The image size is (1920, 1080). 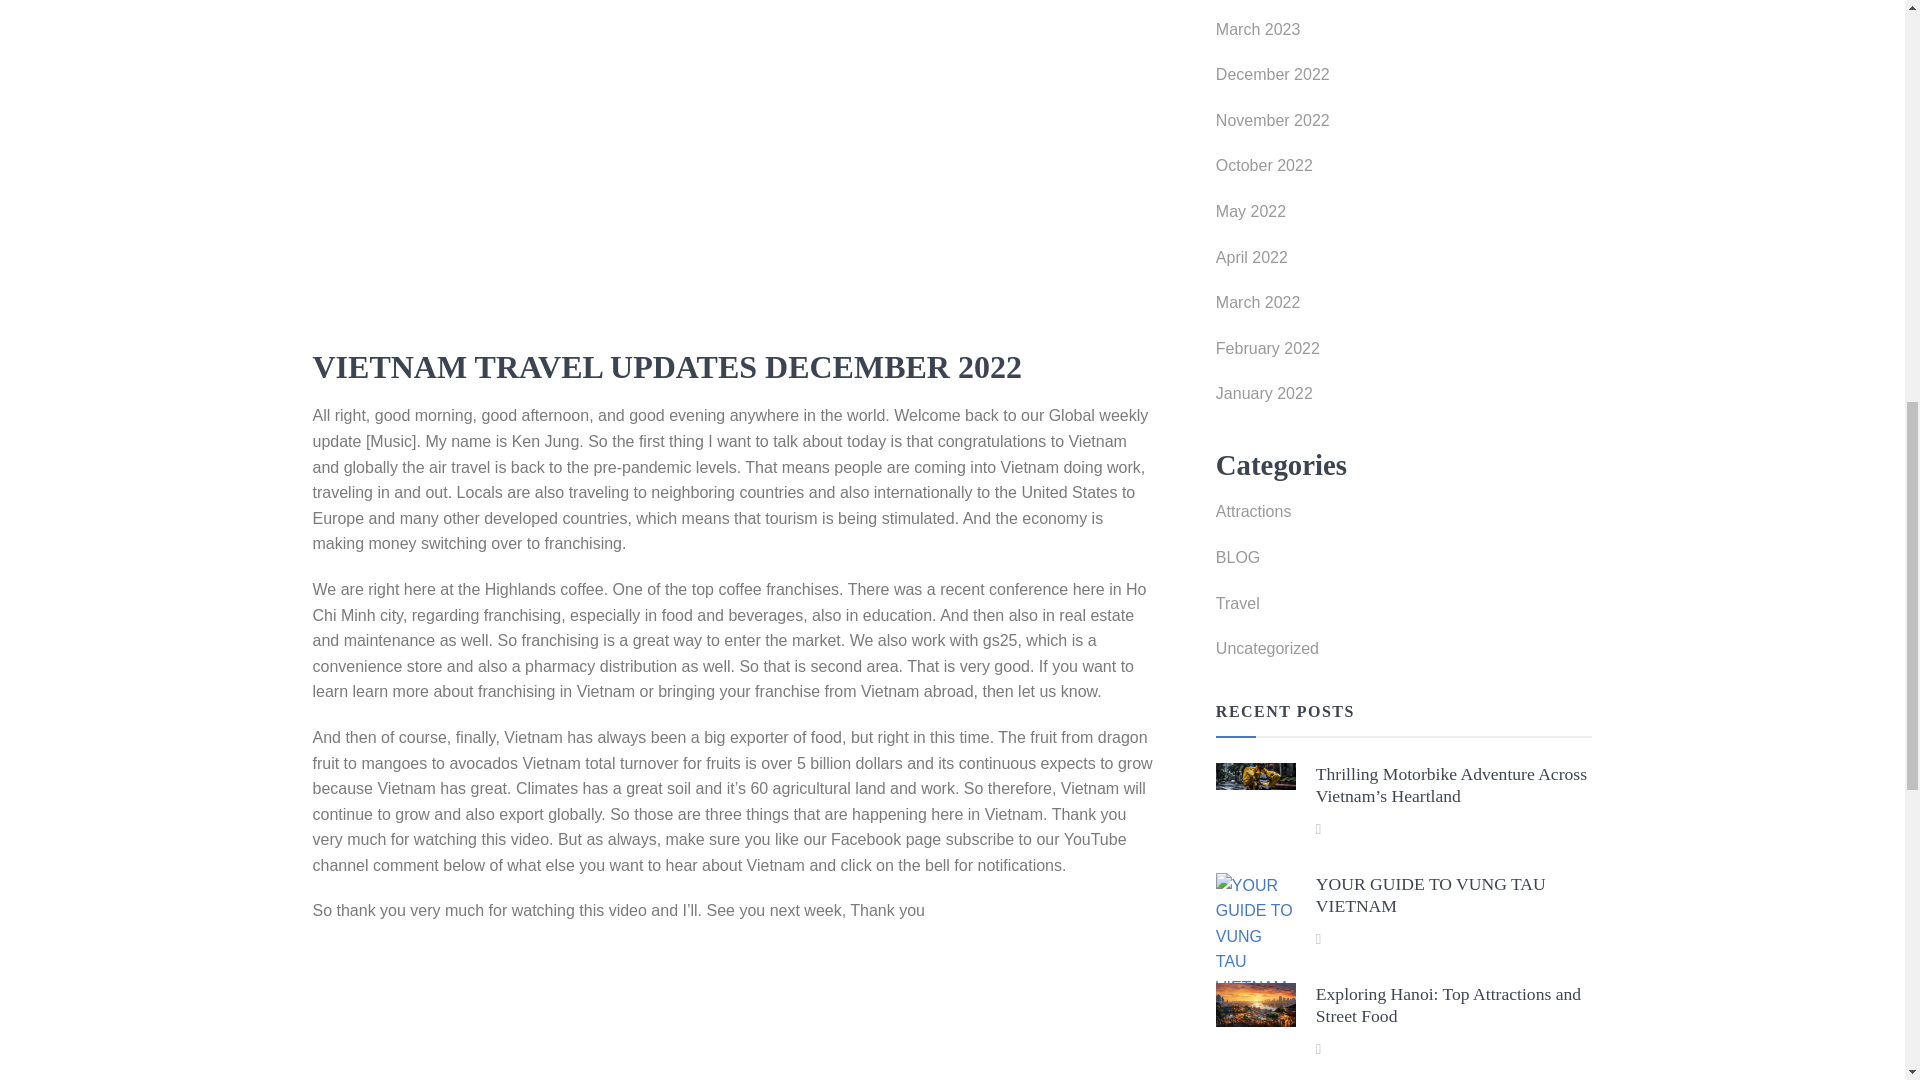 I want to click on December 2022, so click(x=1404, y=80).